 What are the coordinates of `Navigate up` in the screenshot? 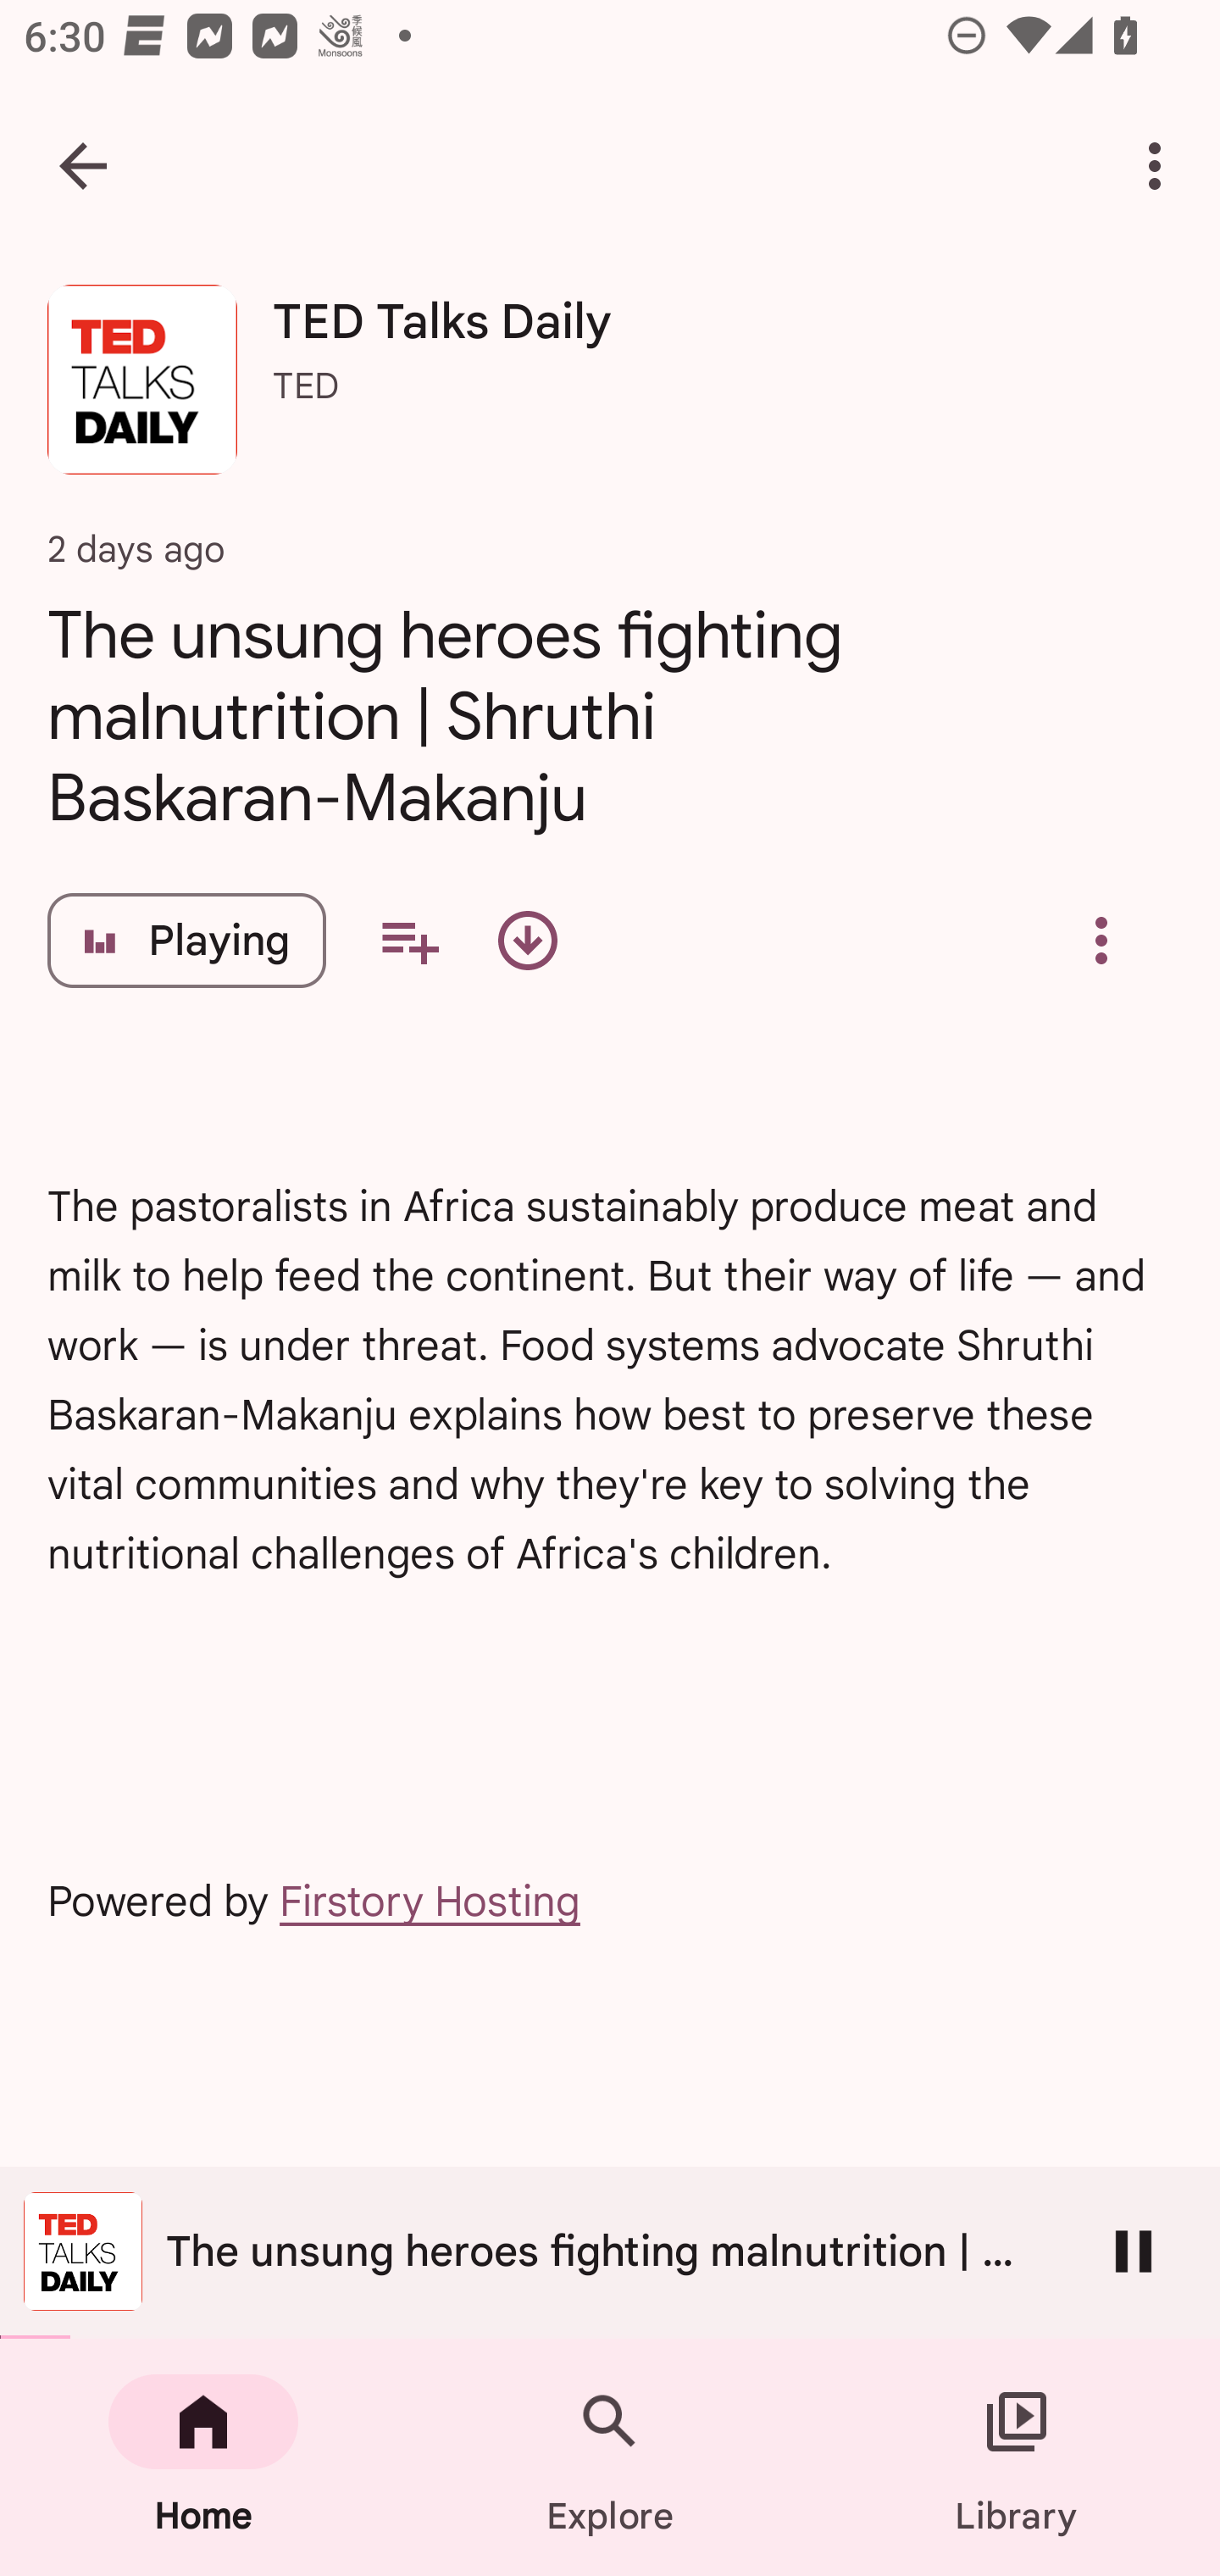 It's located at (83, 166).